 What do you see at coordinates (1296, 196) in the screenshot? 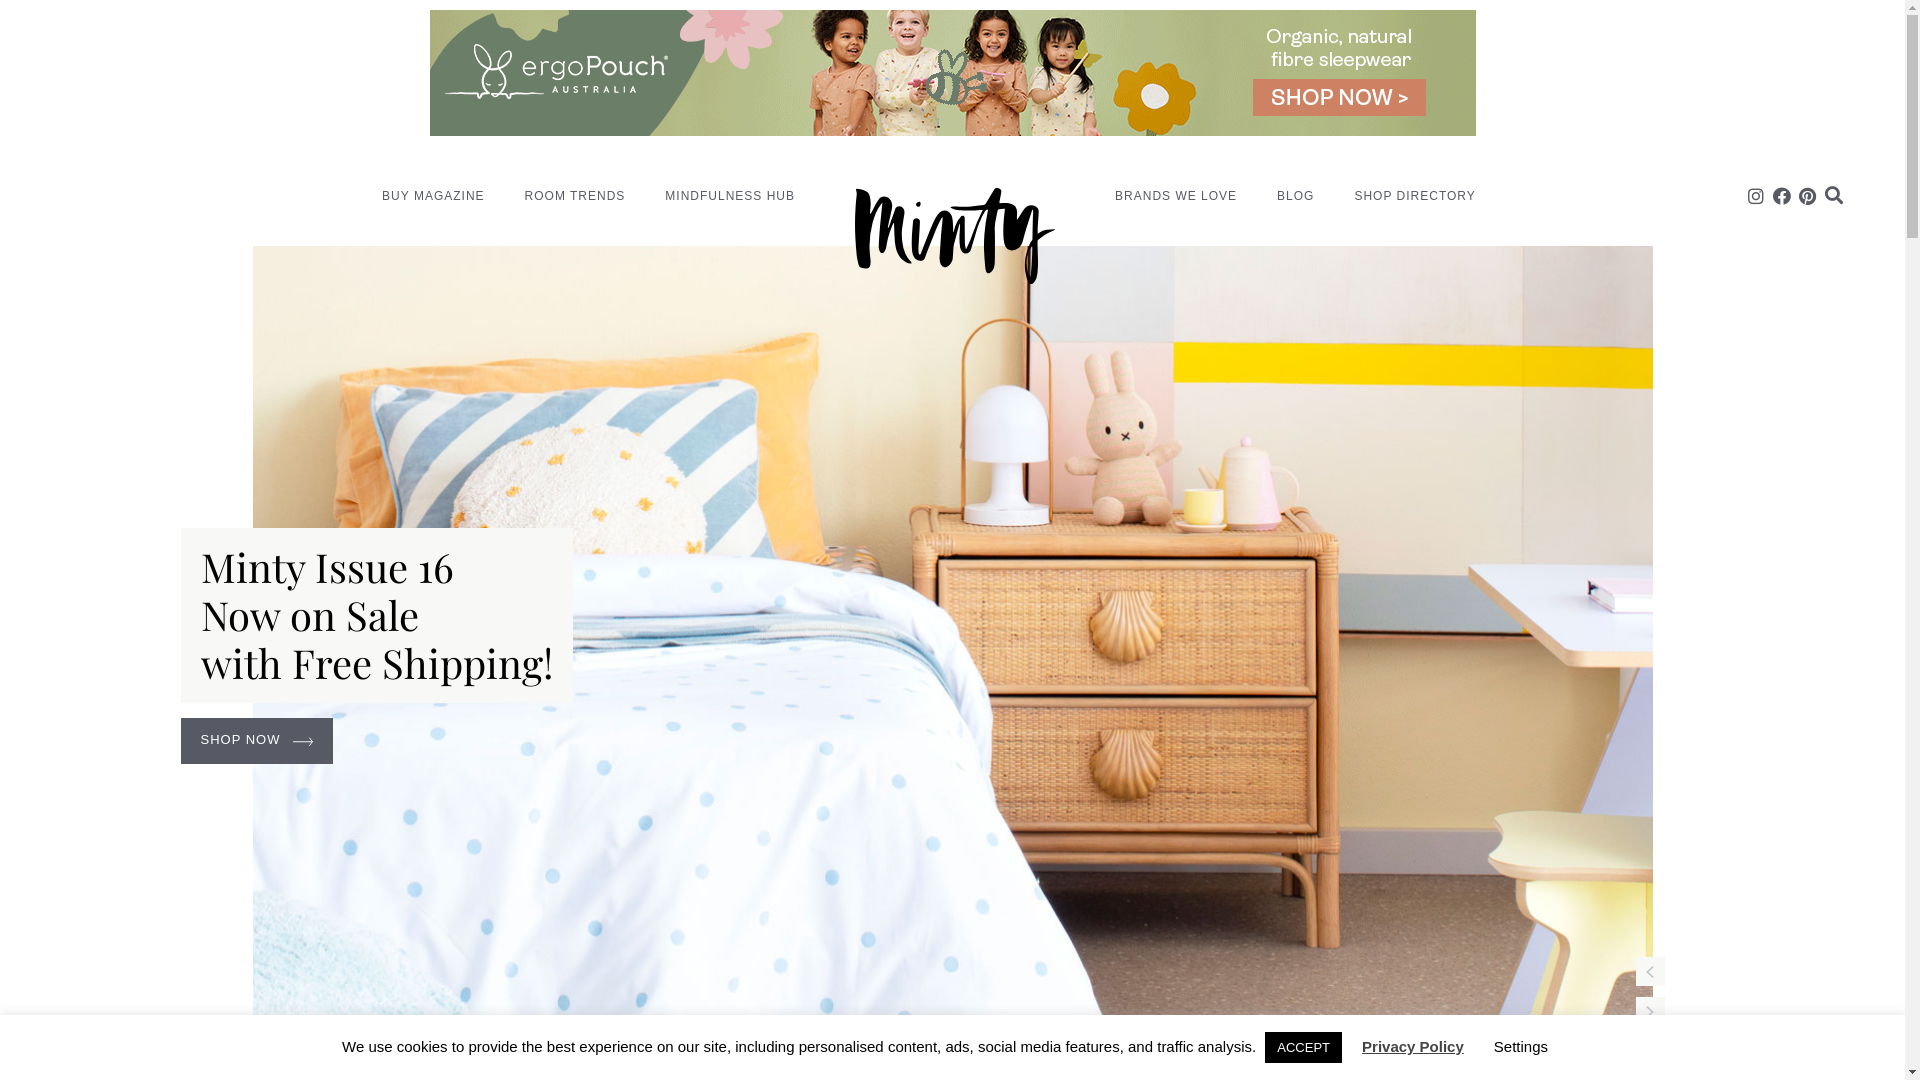
I see `BLOG` at bounding box center [1296, 196].